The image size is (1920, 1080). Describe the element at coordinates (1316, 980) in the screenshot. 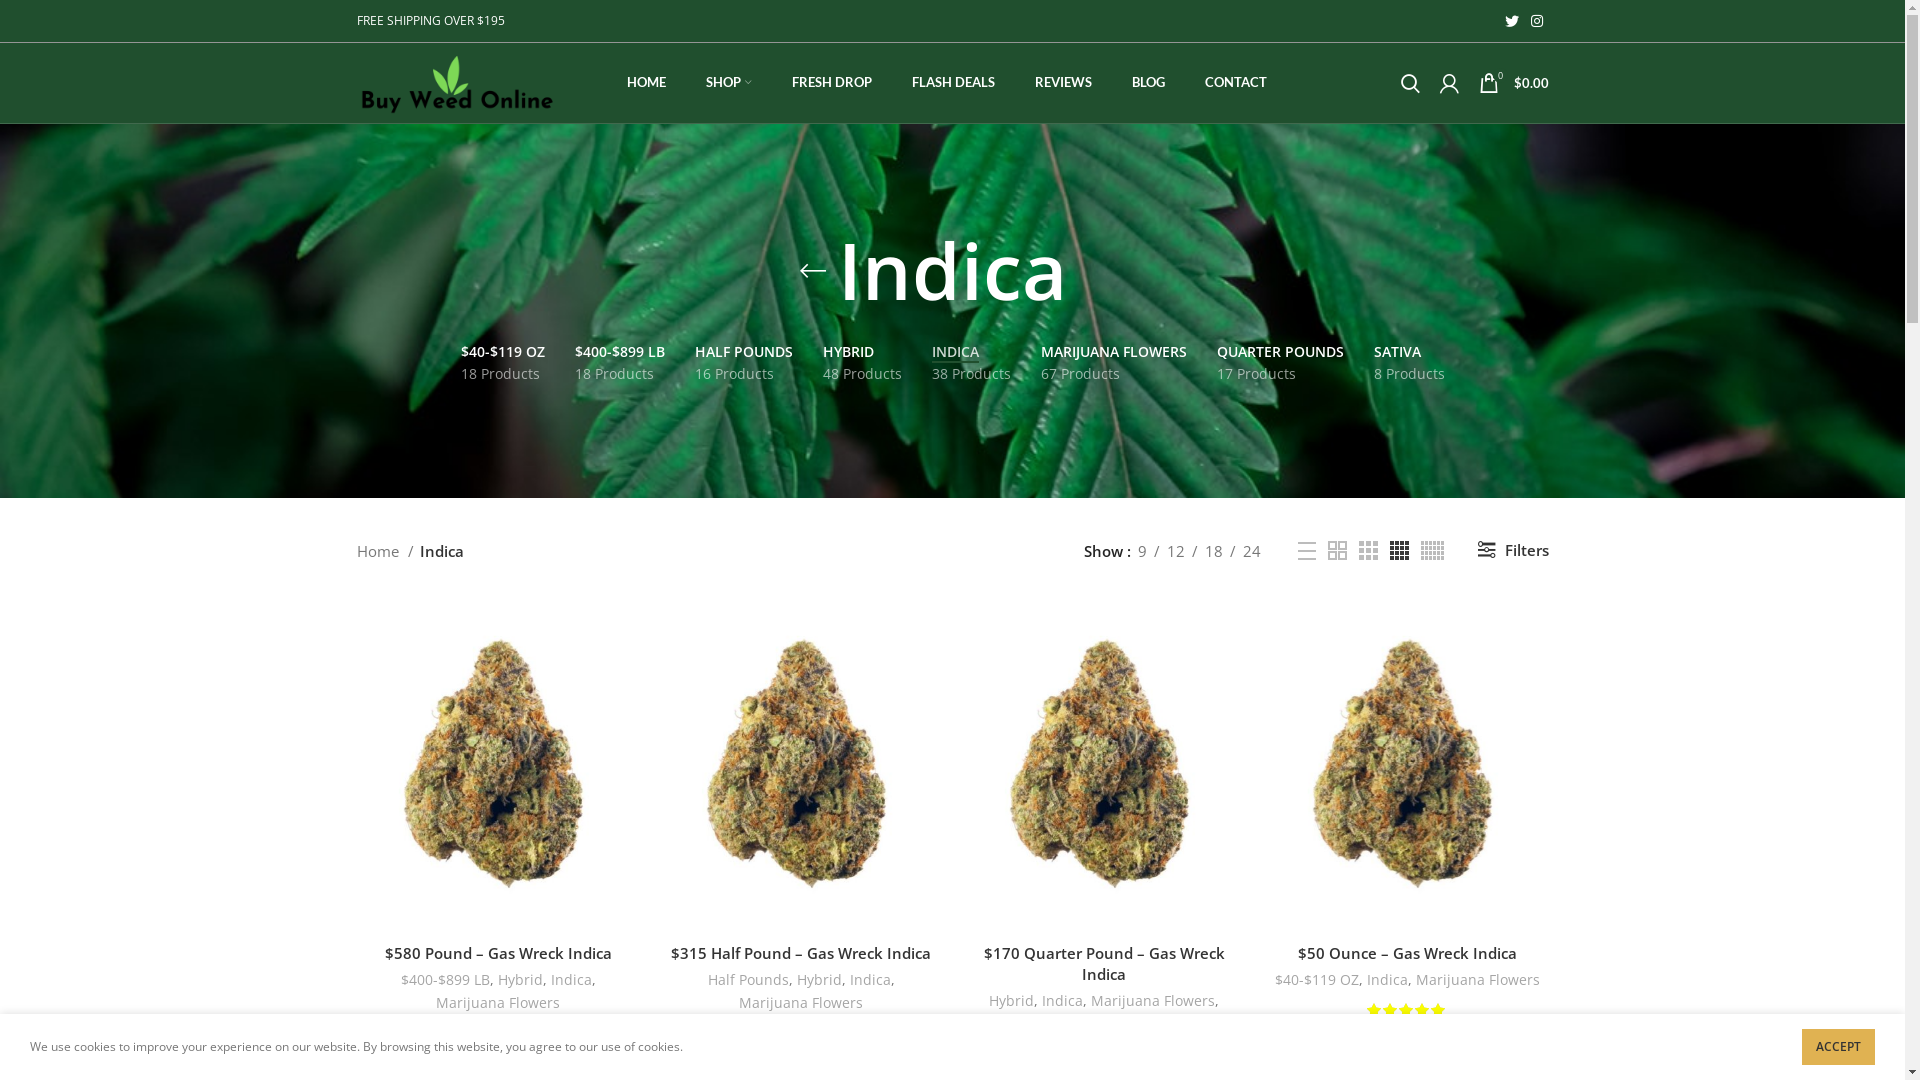

I see `$40-$119 OZ` at that location.